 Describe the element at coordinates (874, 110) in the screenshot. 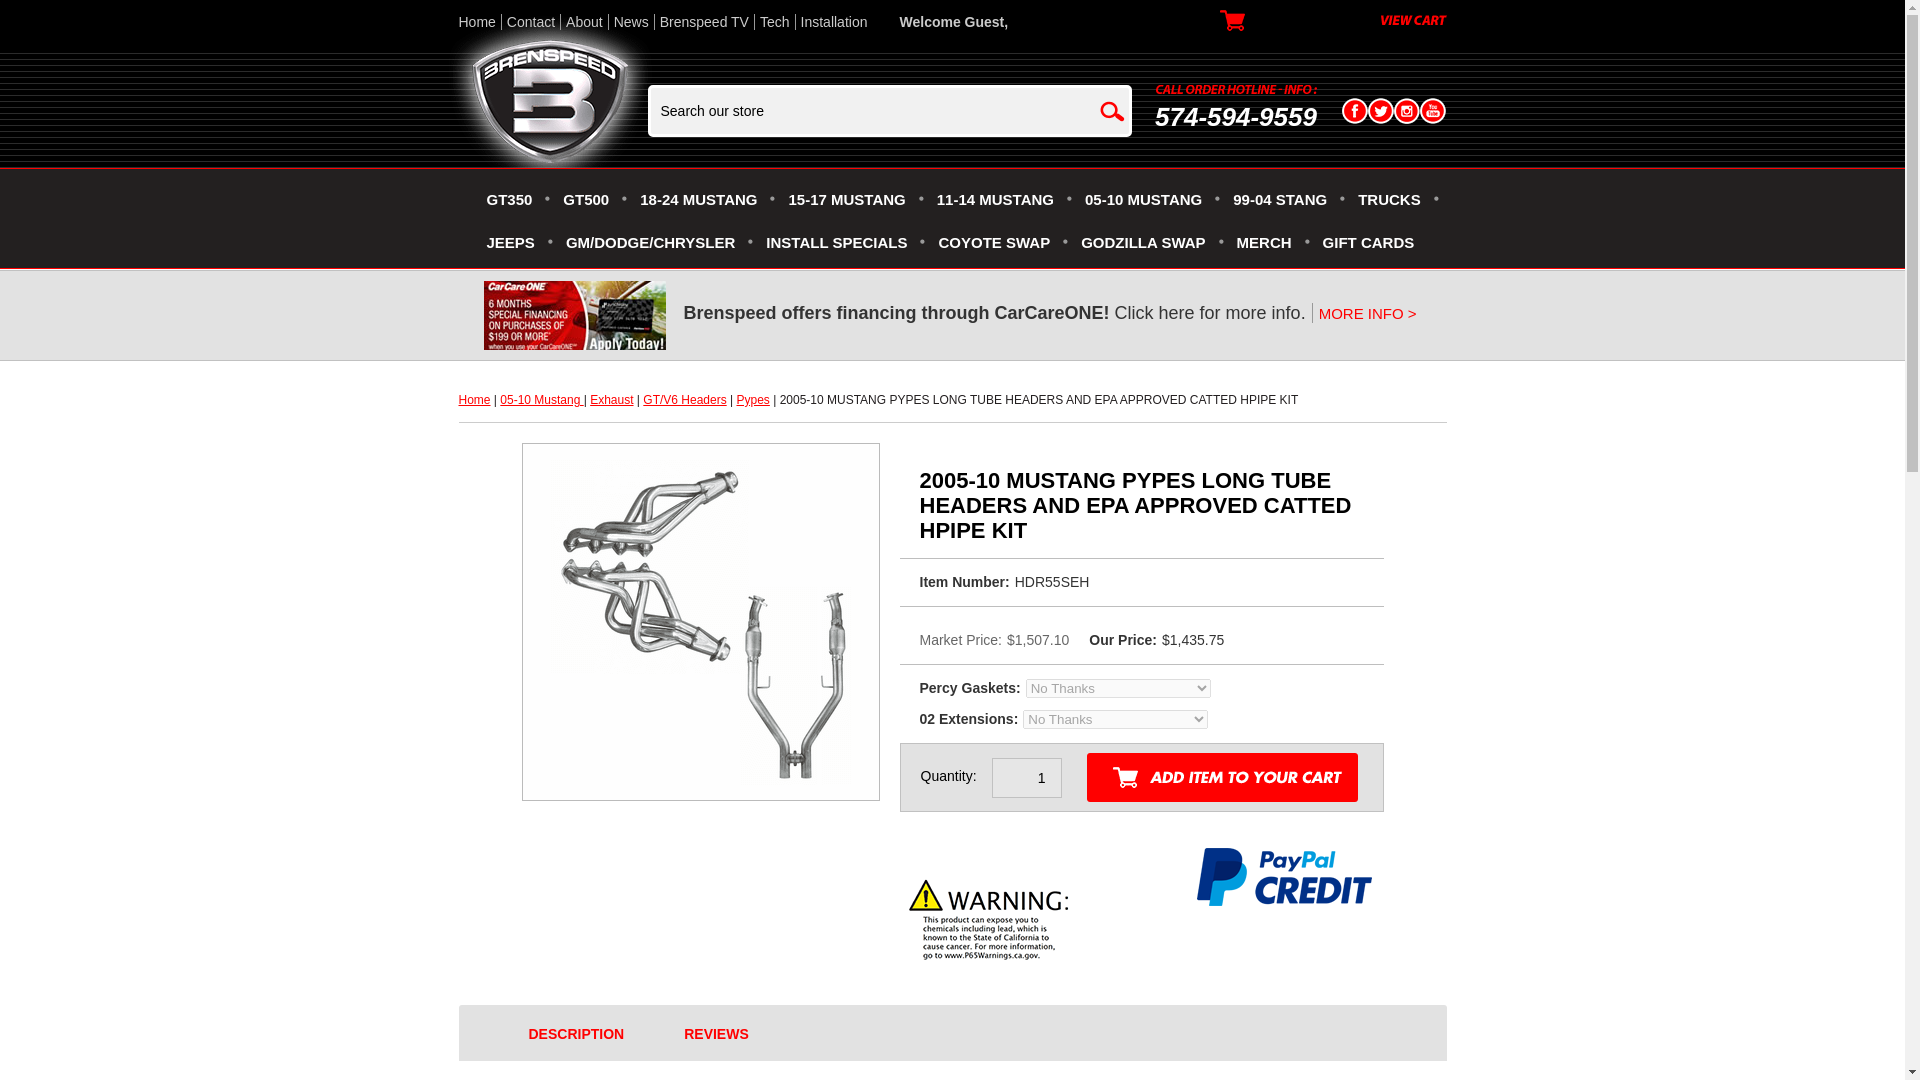

I see `Search our store` at that location.